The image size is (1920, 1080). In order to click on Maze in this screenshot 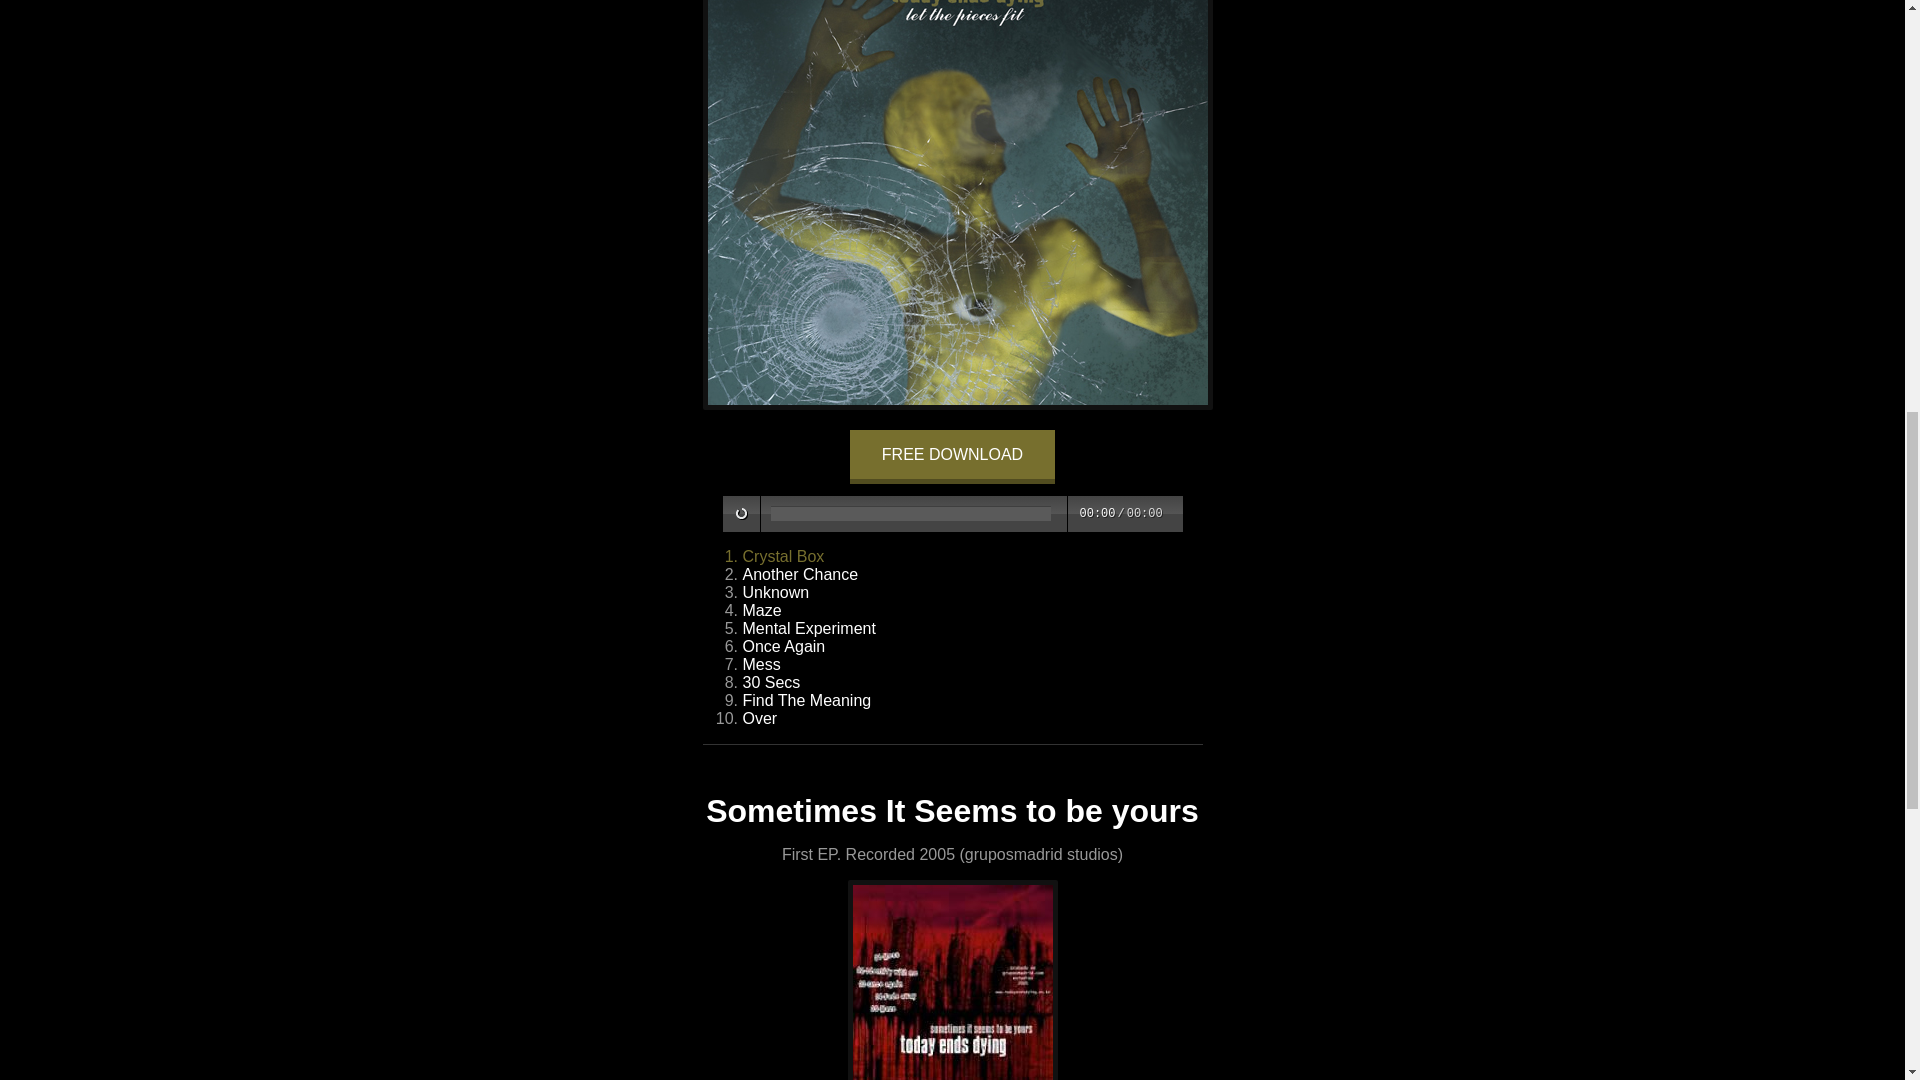, I will do `click(761, 610)`.